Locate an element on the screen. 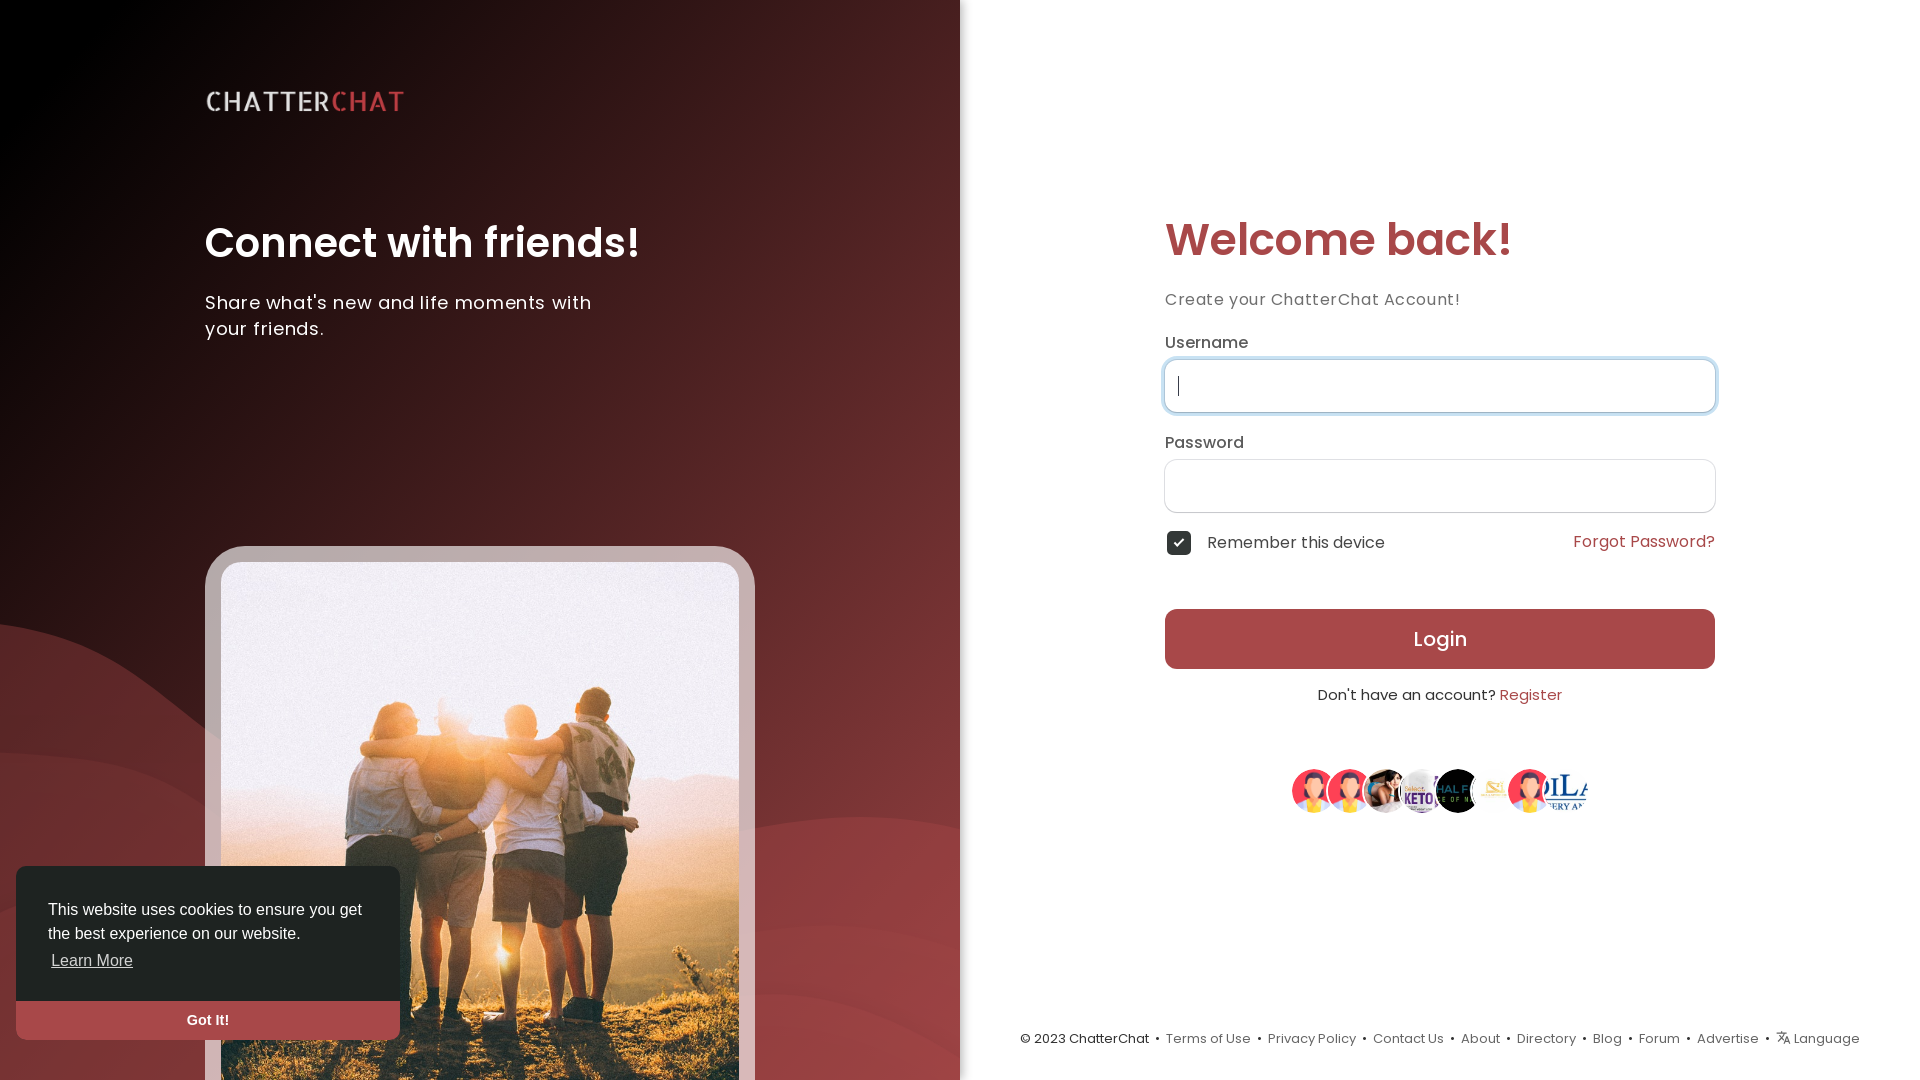 Image resolution: width=1920 pixels, height=1080 pixels. Login is located at coordinates (1440, 639).